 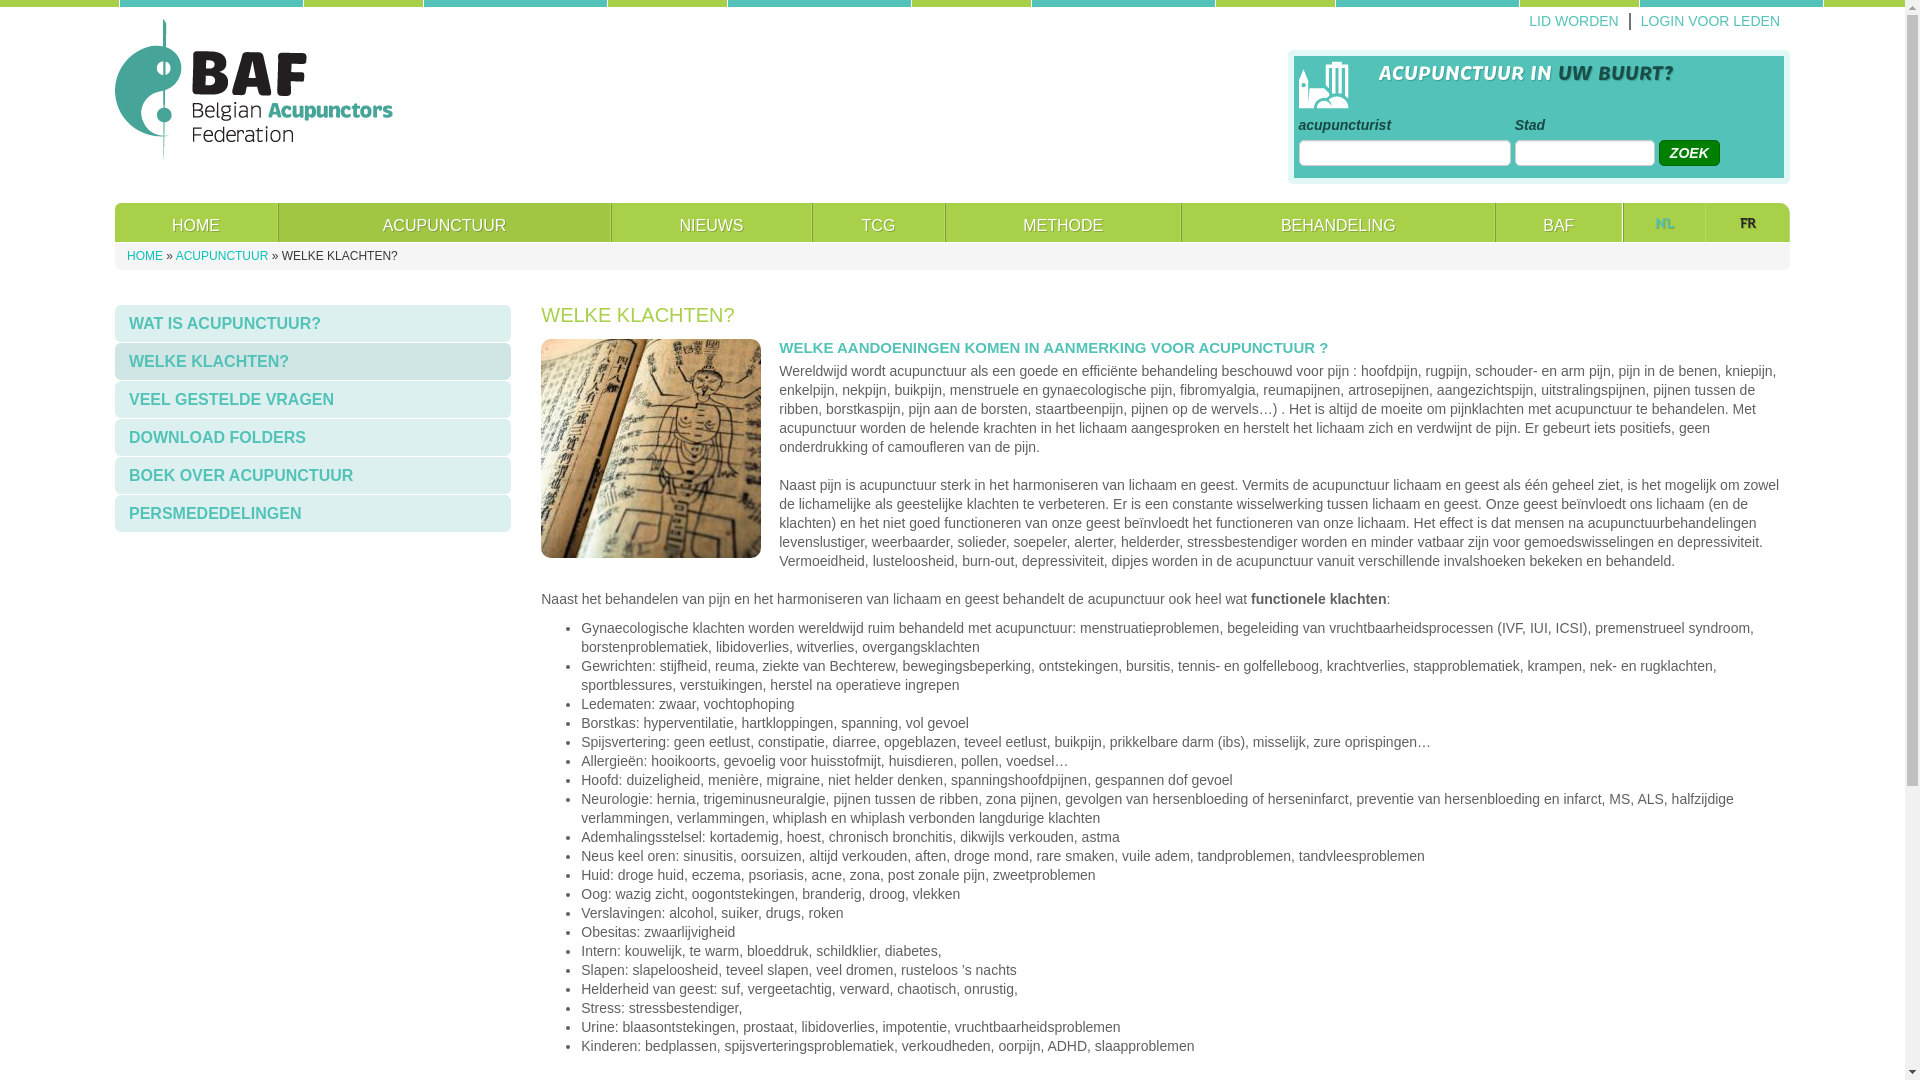 I want to click on HOME, so click(x=145, y=256).